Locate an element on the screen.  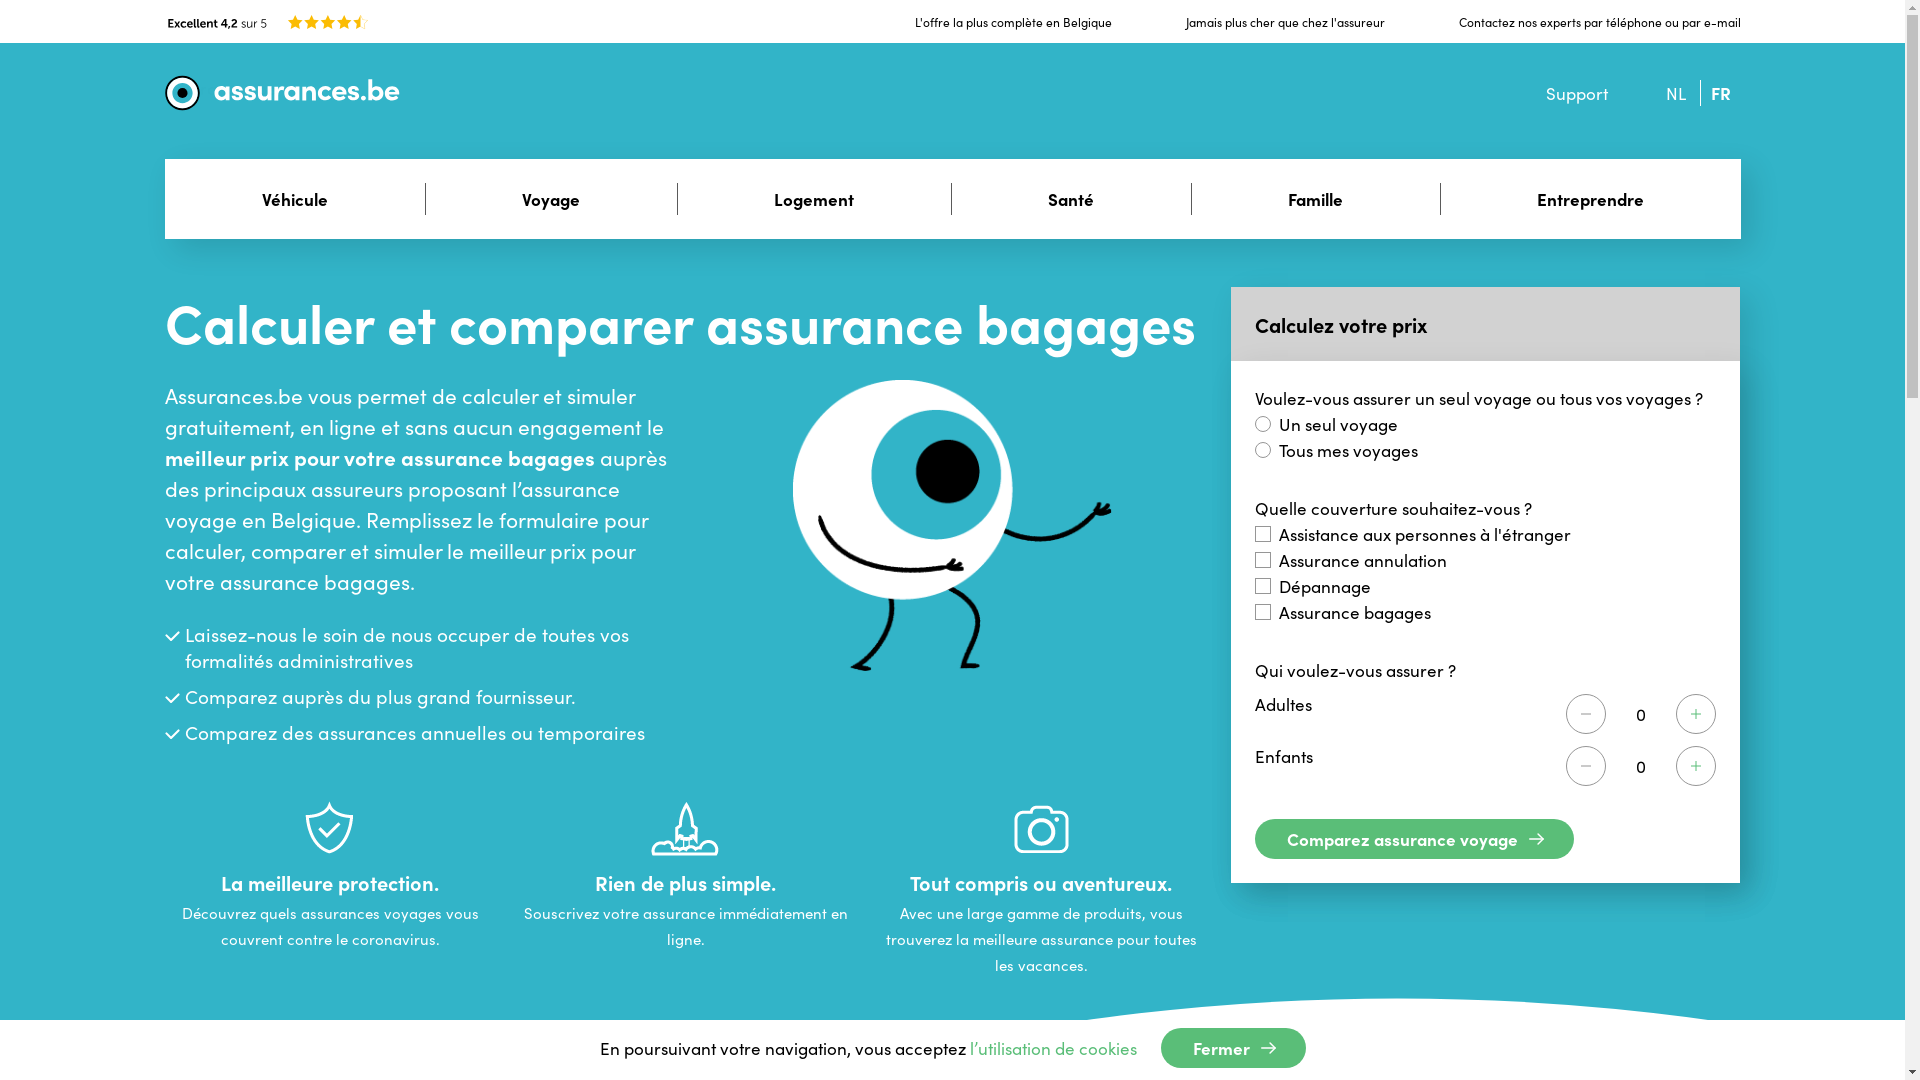
Logement is located at coordinates (813, 199).